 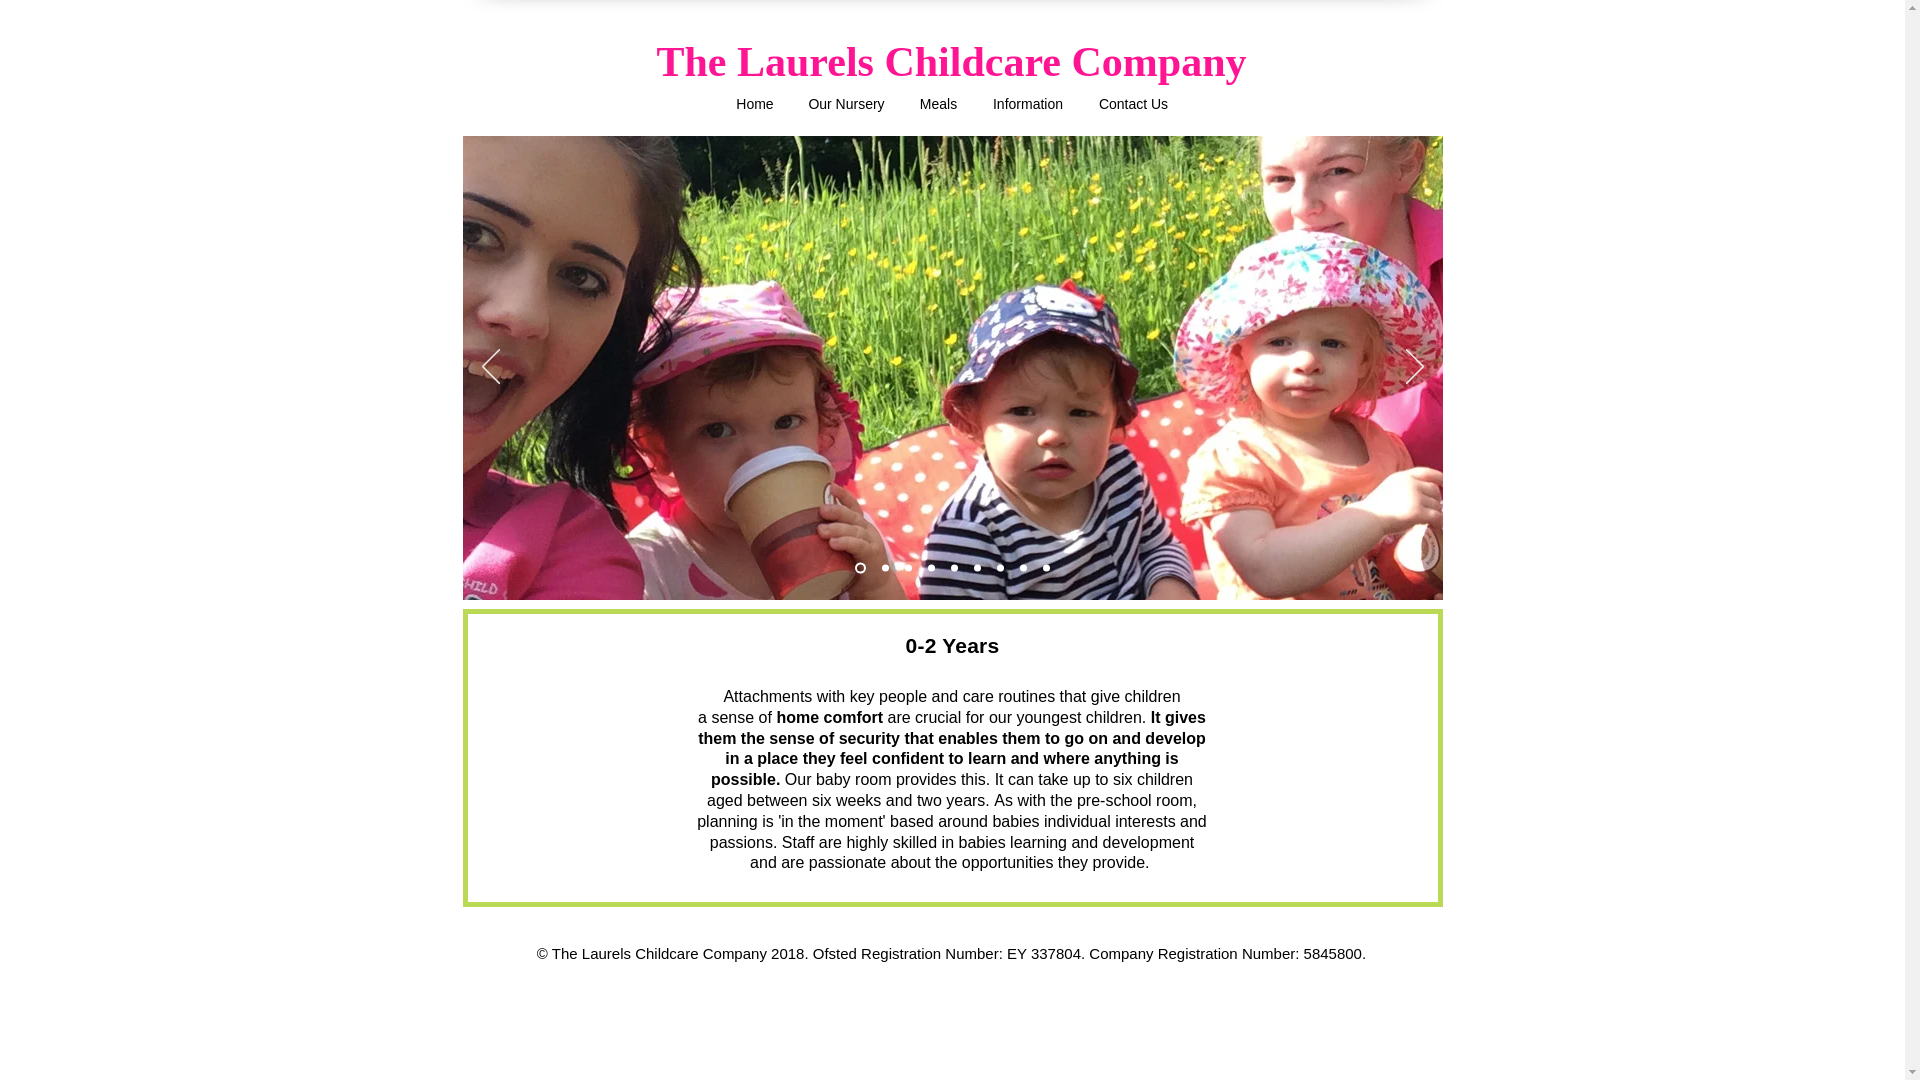 I want to click on Contact Us, so click(x=1133, y=111).